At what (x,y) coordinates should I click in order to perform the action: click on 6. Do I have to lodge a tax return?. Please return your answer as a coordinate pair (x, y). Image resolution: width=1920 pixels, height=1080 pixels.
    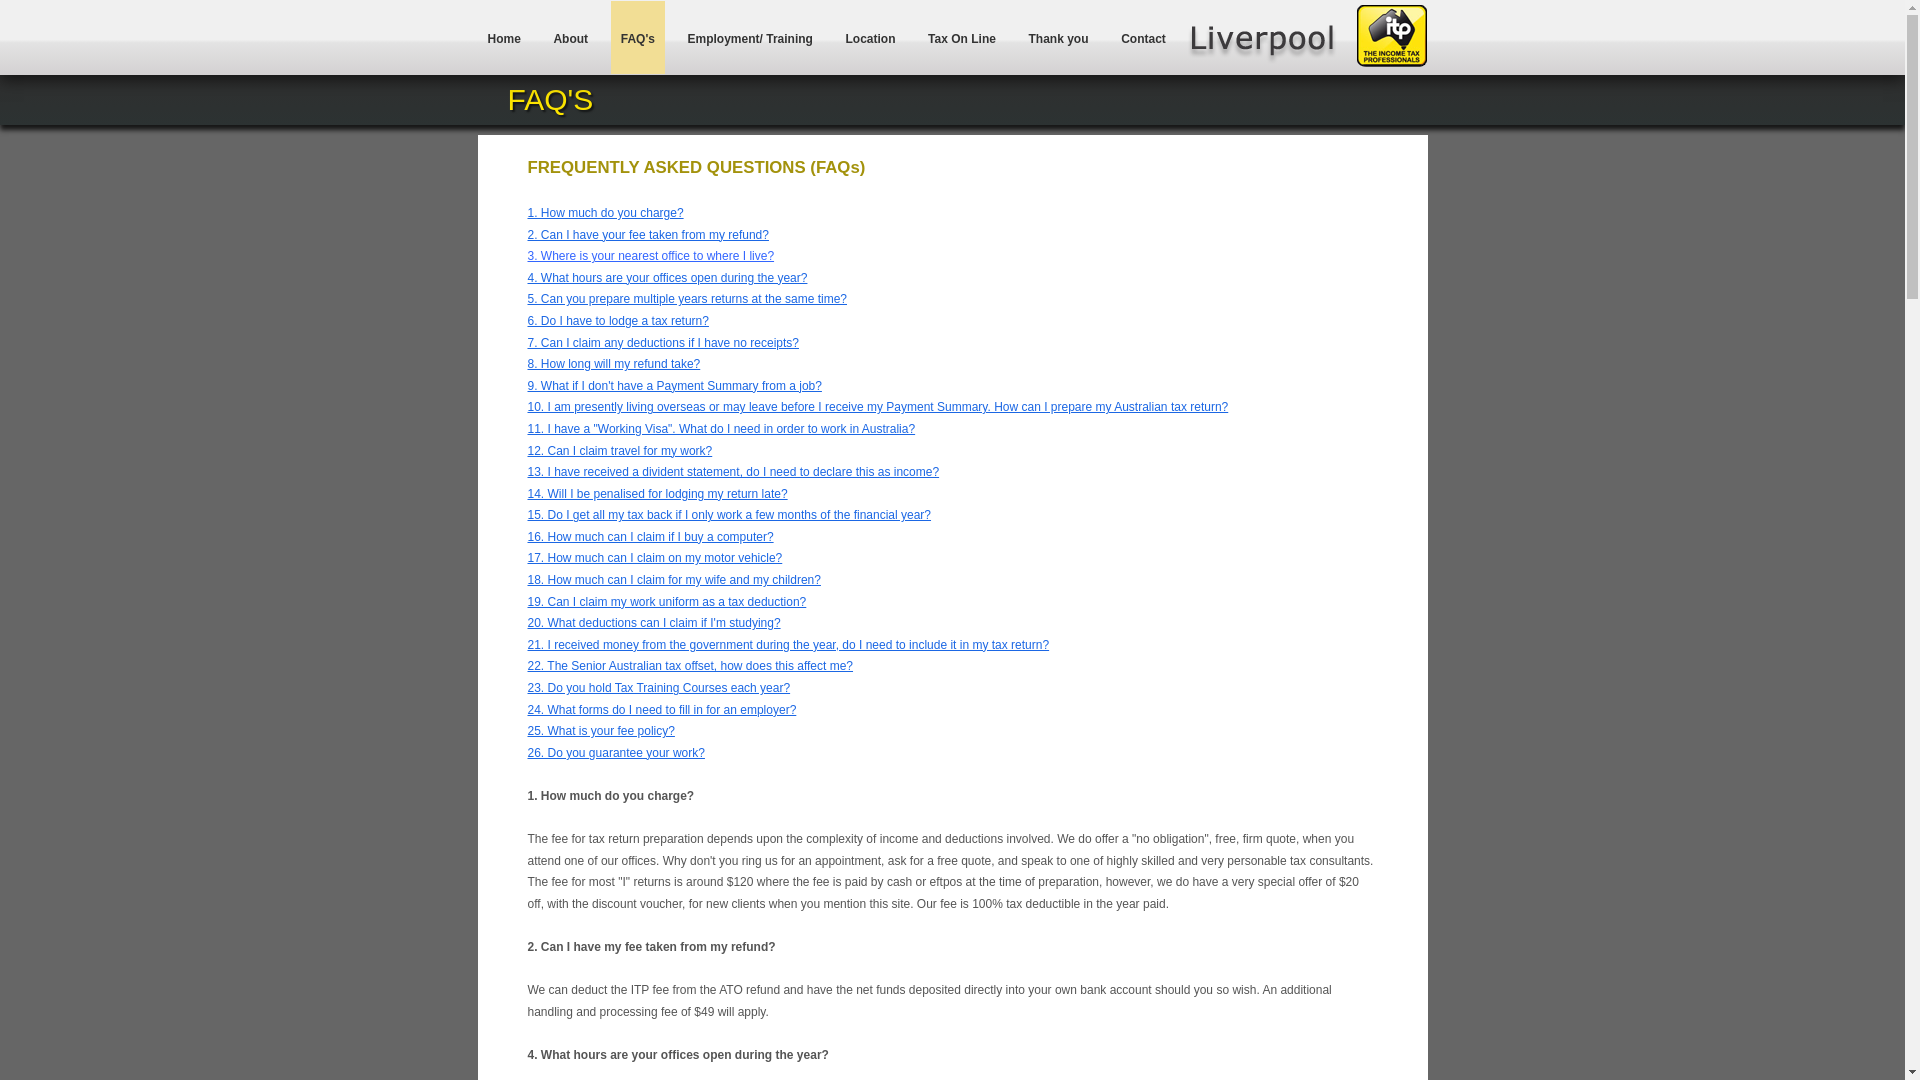
    Looking at the image, I should click on (618, 321).